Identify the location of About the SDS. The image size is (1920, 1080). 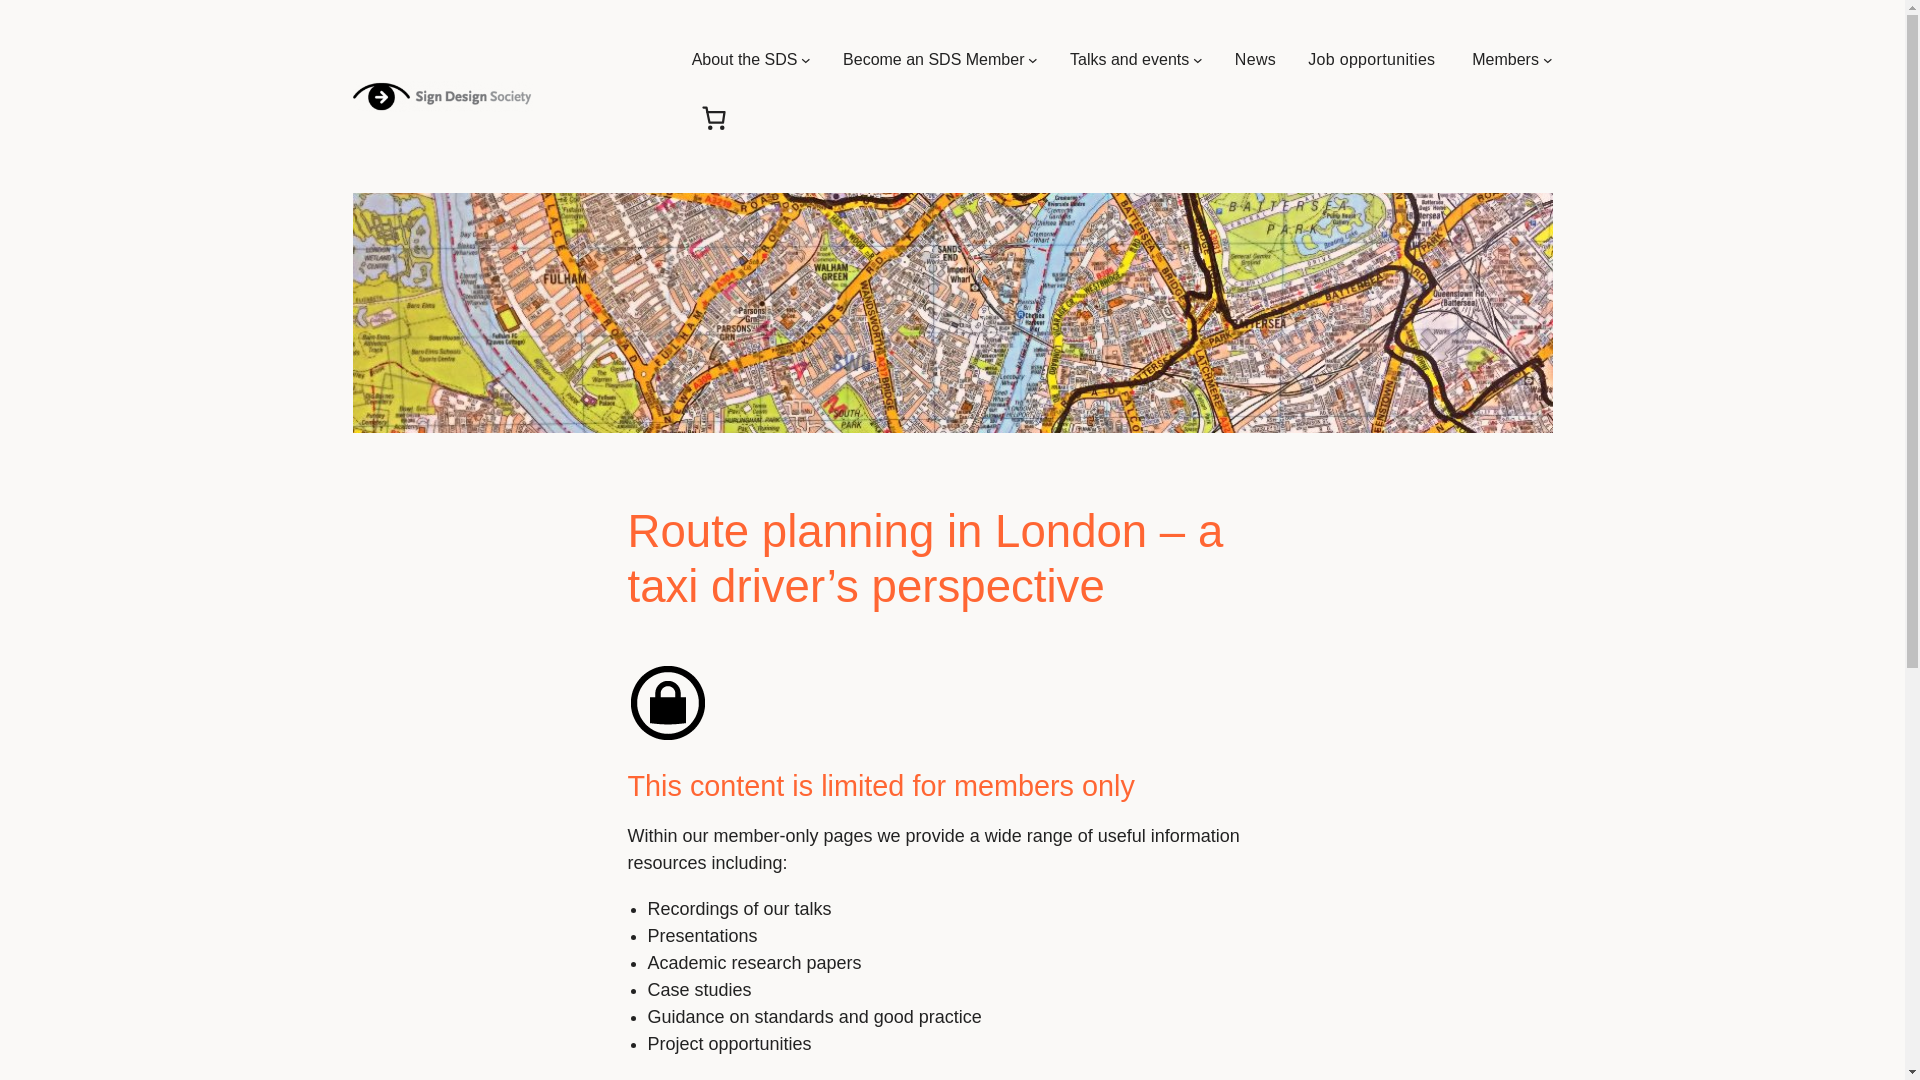
(744, 60).